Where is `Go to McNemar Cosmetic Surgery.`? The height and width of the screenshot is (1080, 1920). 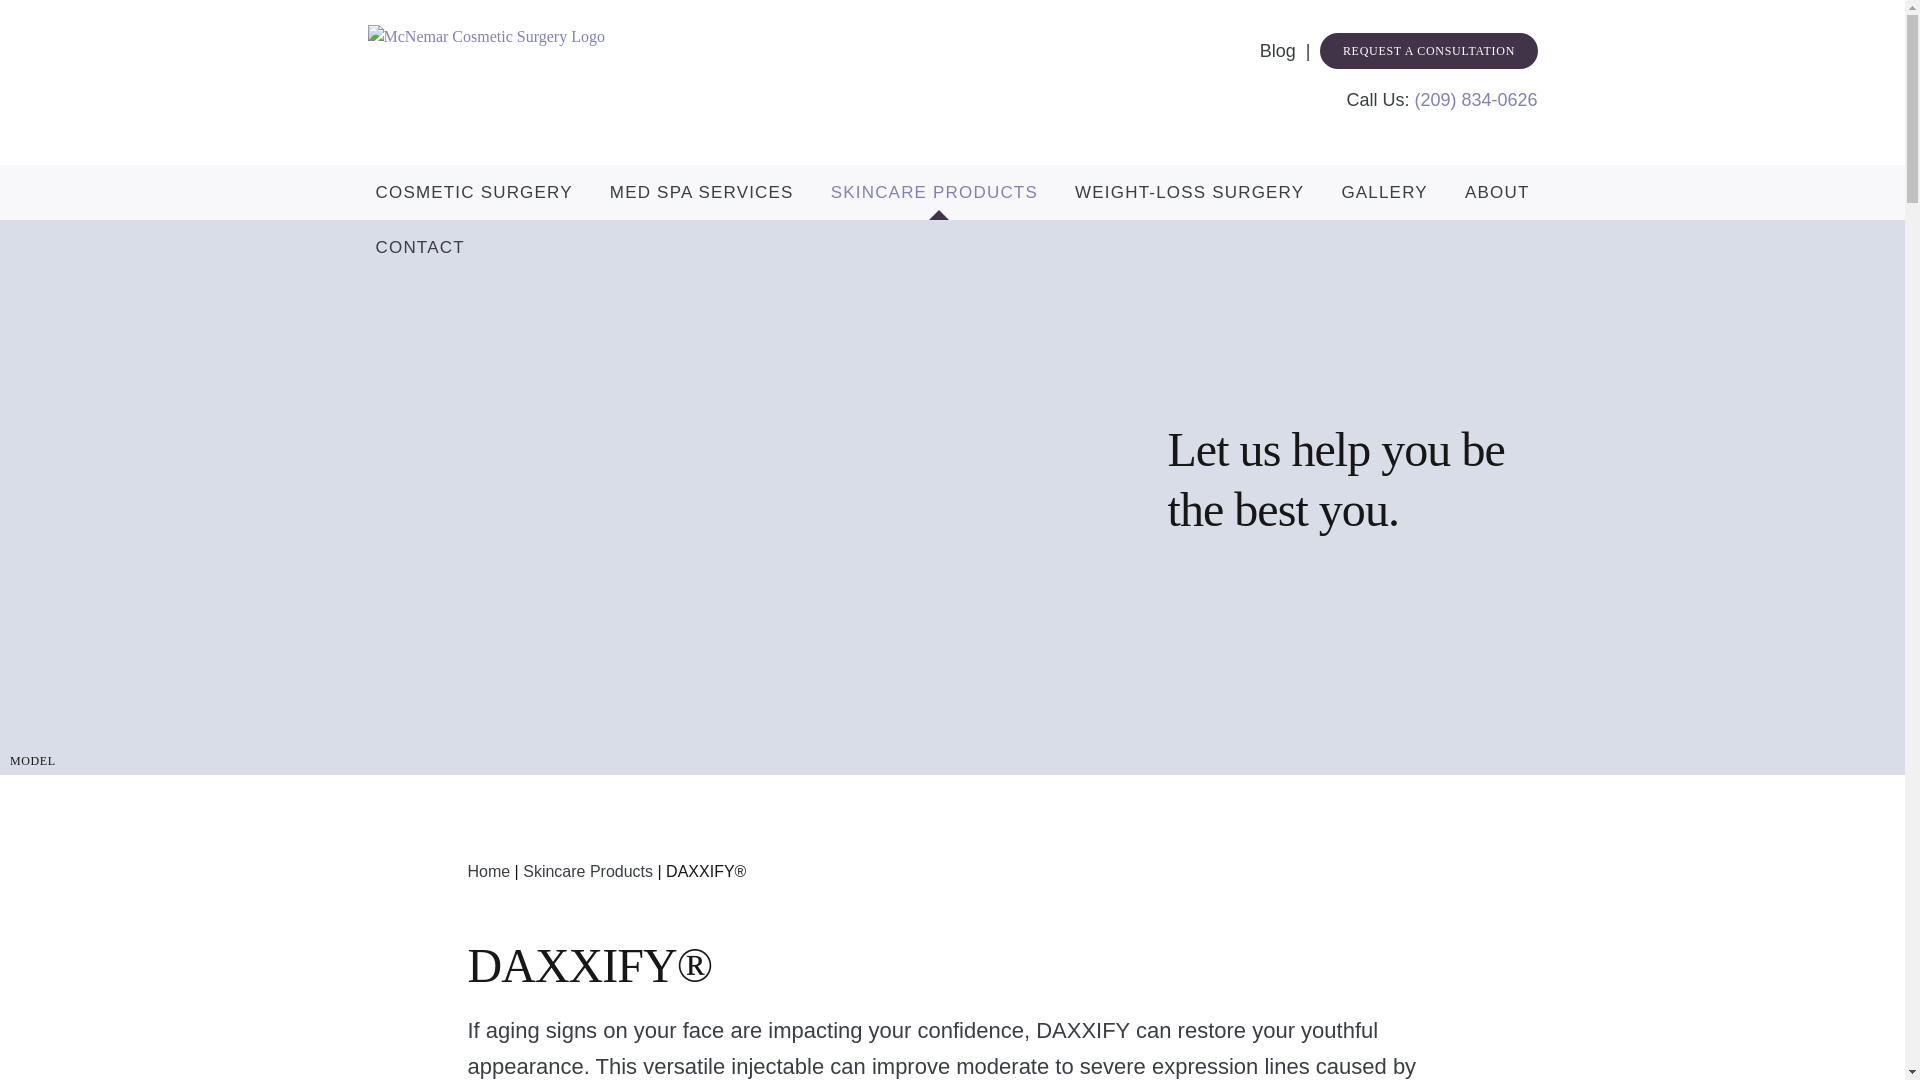
Go to McNemar Cosmetic Surgery. is located at coordinates (488, 871).